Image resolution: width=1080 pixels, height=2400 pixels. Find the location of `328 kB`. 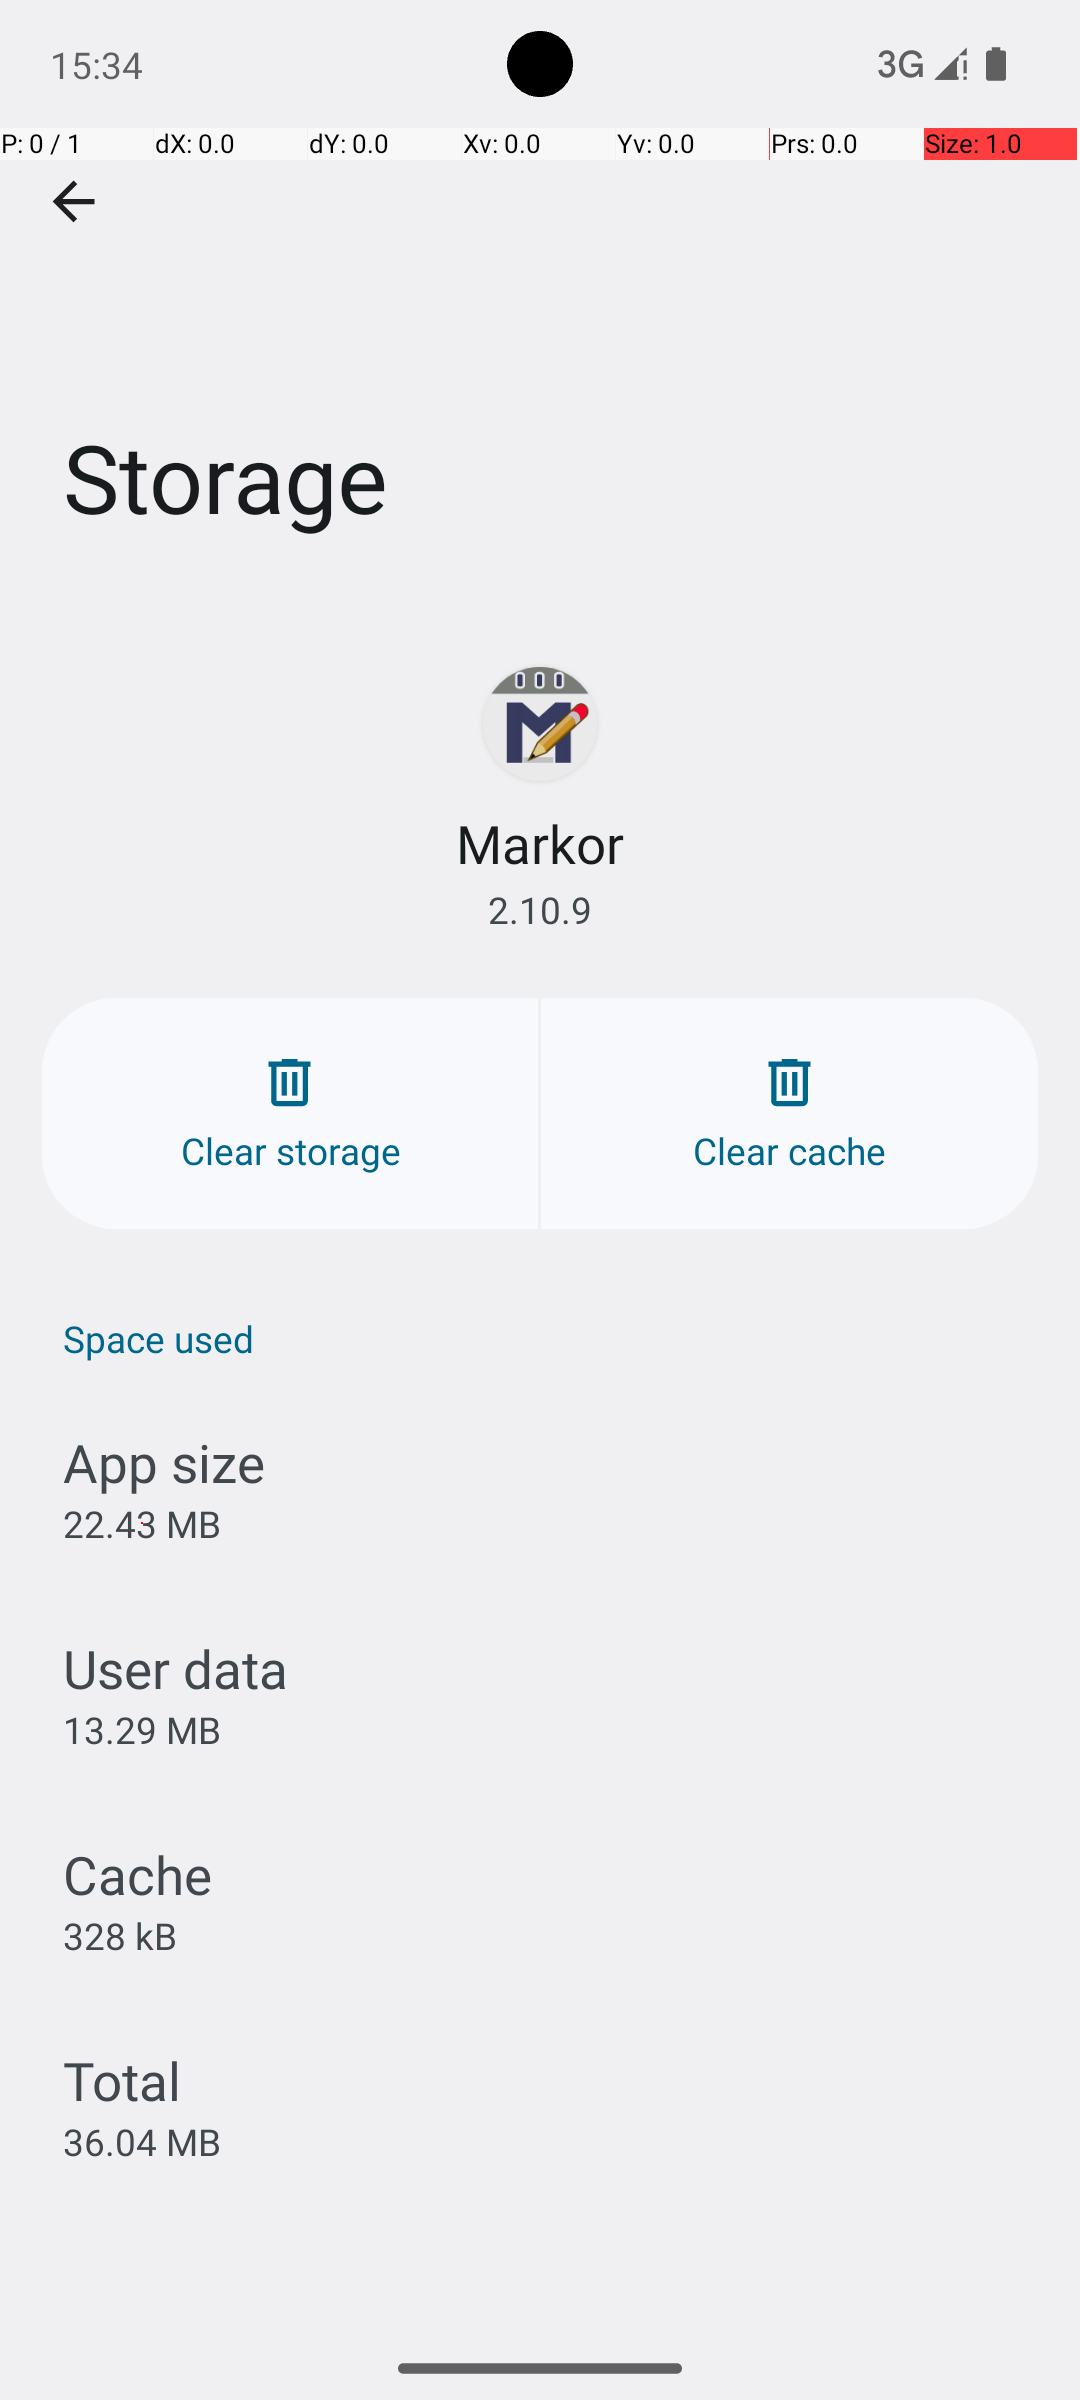

328 kB is located at coordinates (120, 1935).